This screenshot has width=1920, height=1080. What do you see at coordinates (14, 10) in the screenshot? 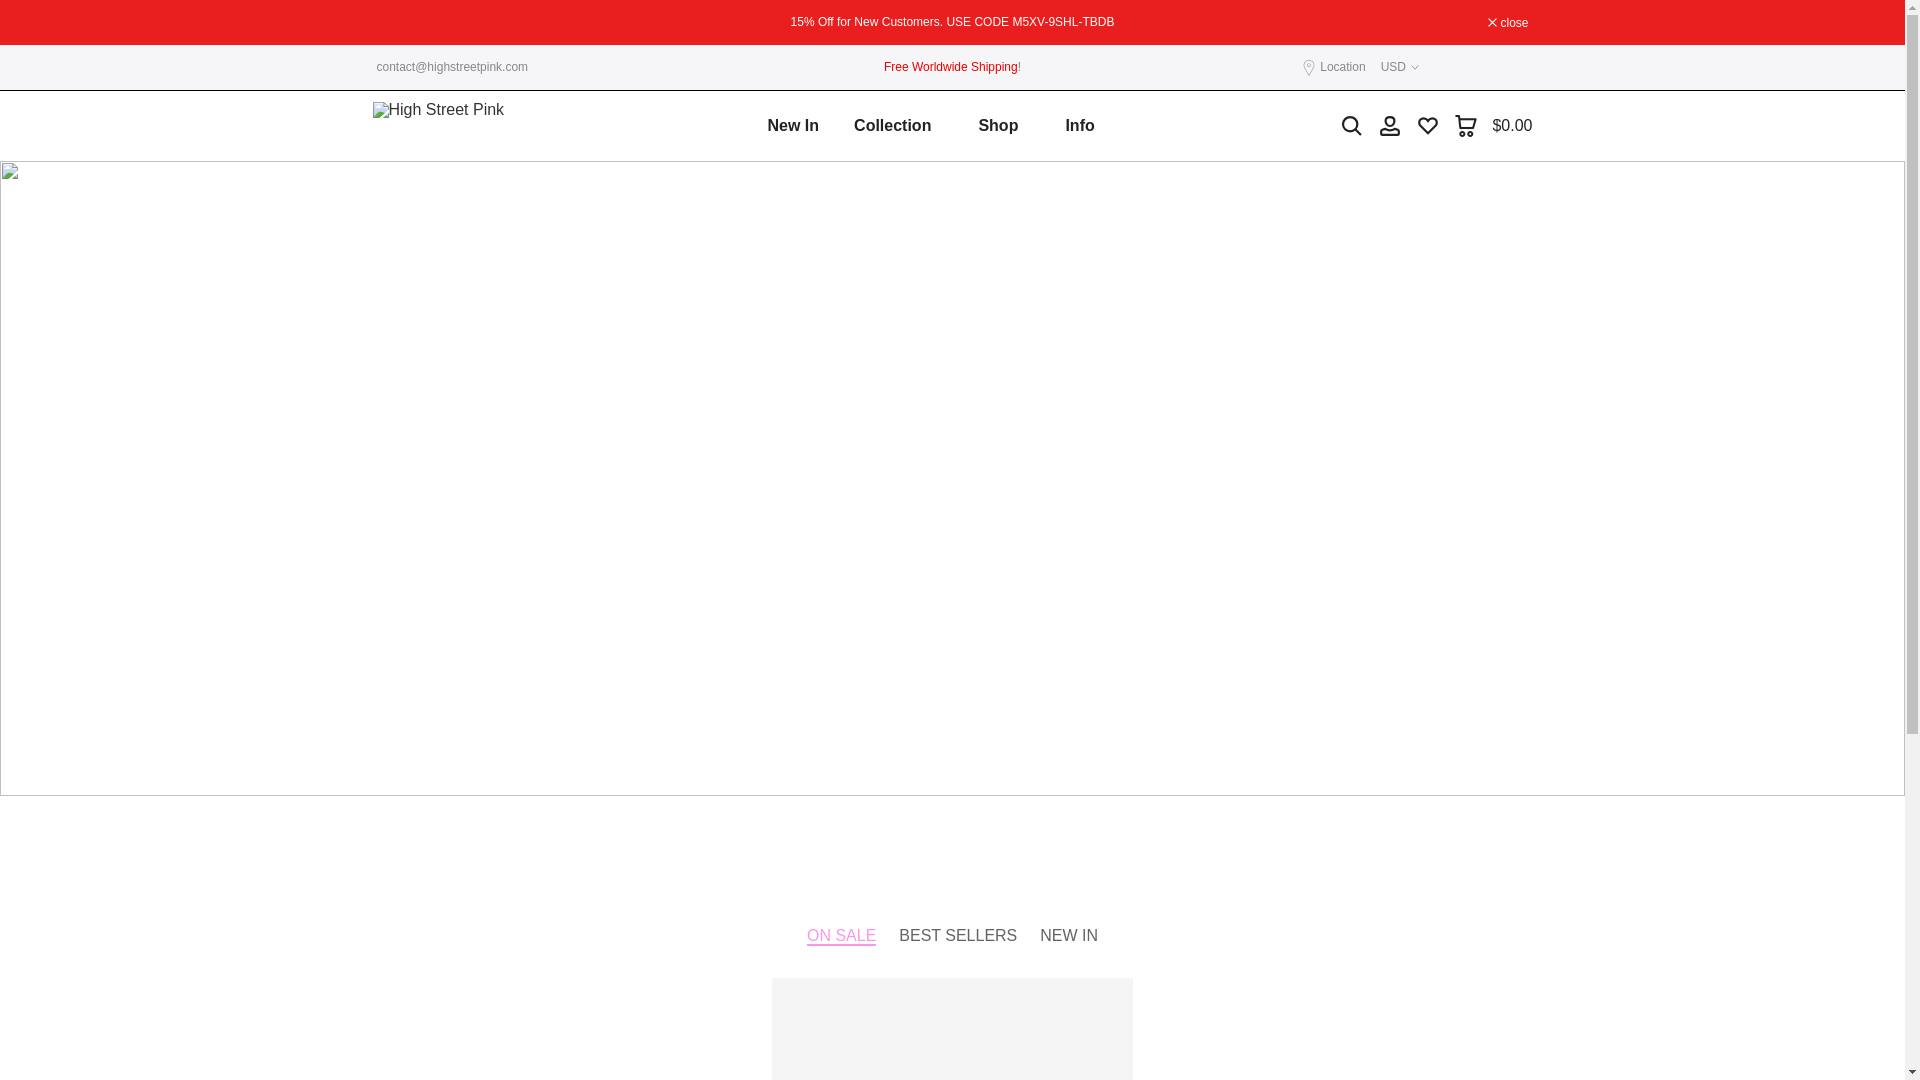
I see `Skip to content` at bounding box center [14, 10].